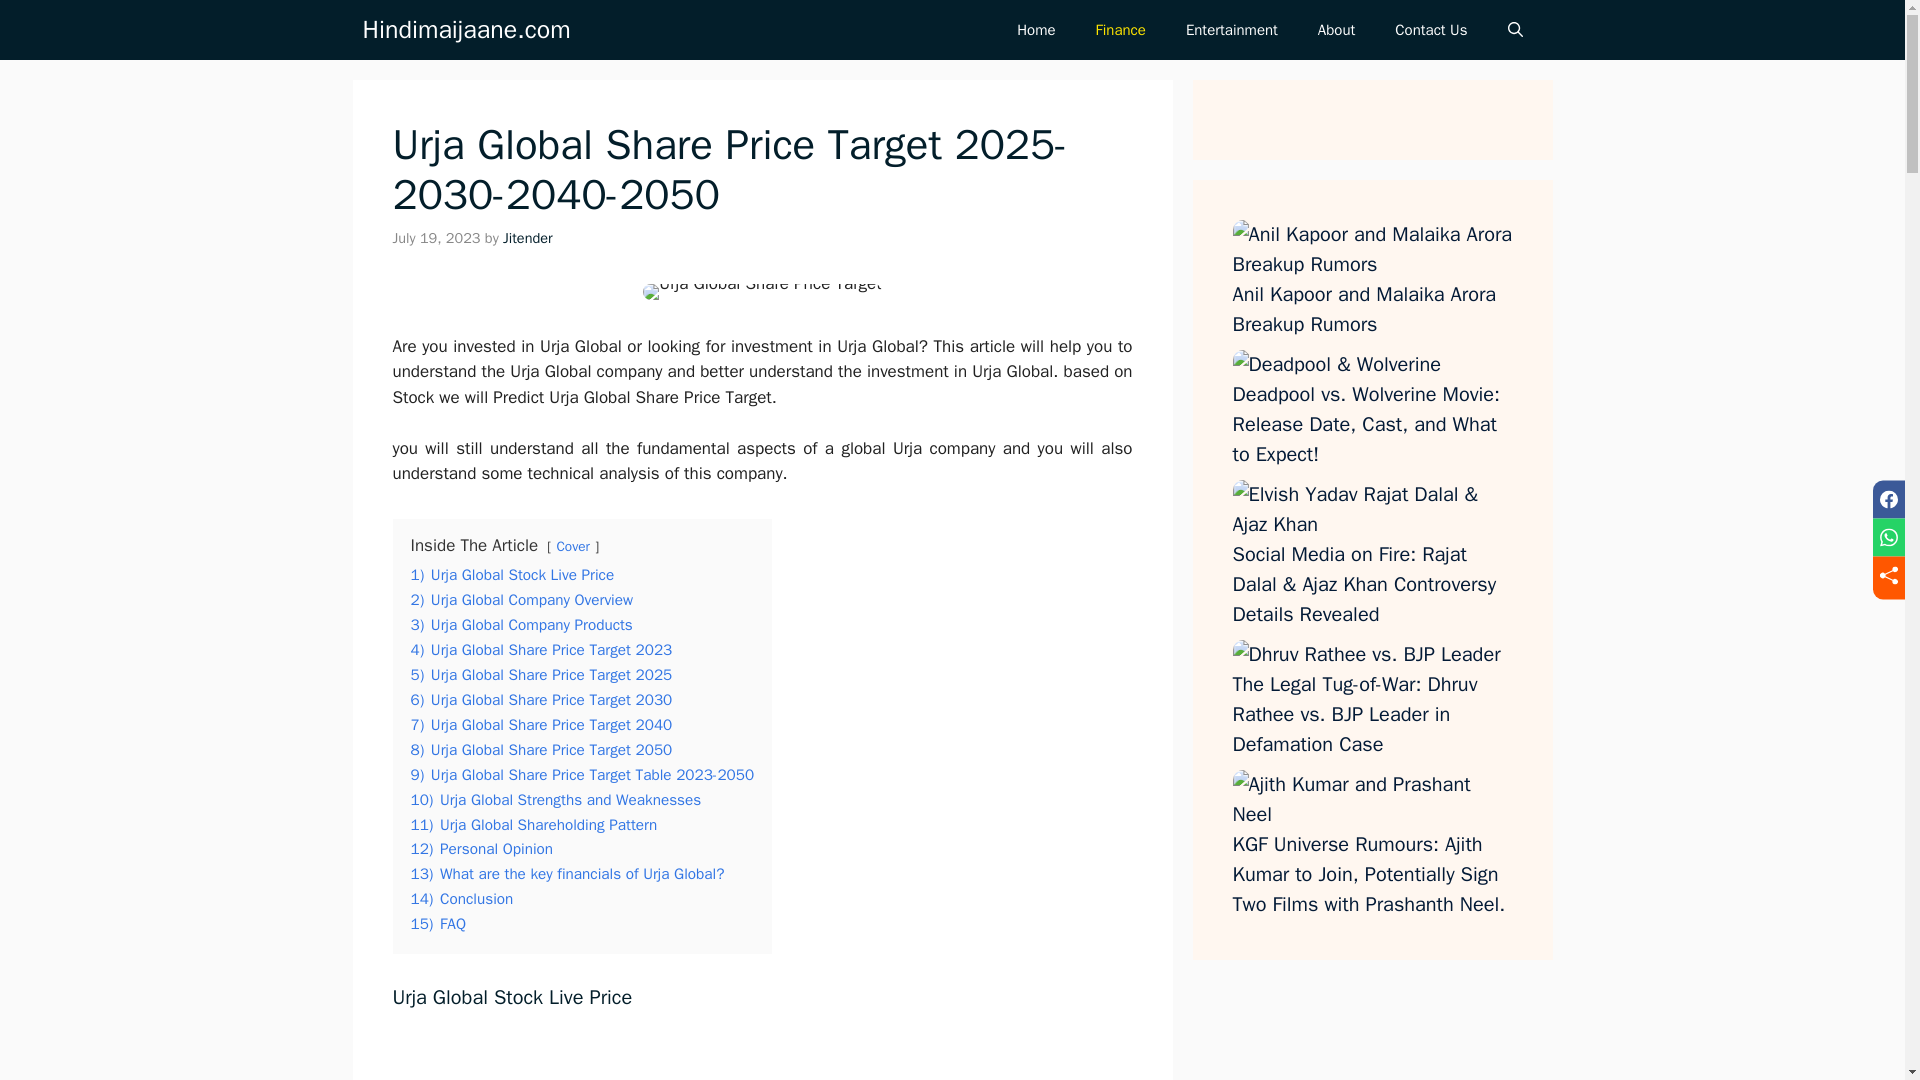  I want to click on Entertainment, so click(1231, 30).